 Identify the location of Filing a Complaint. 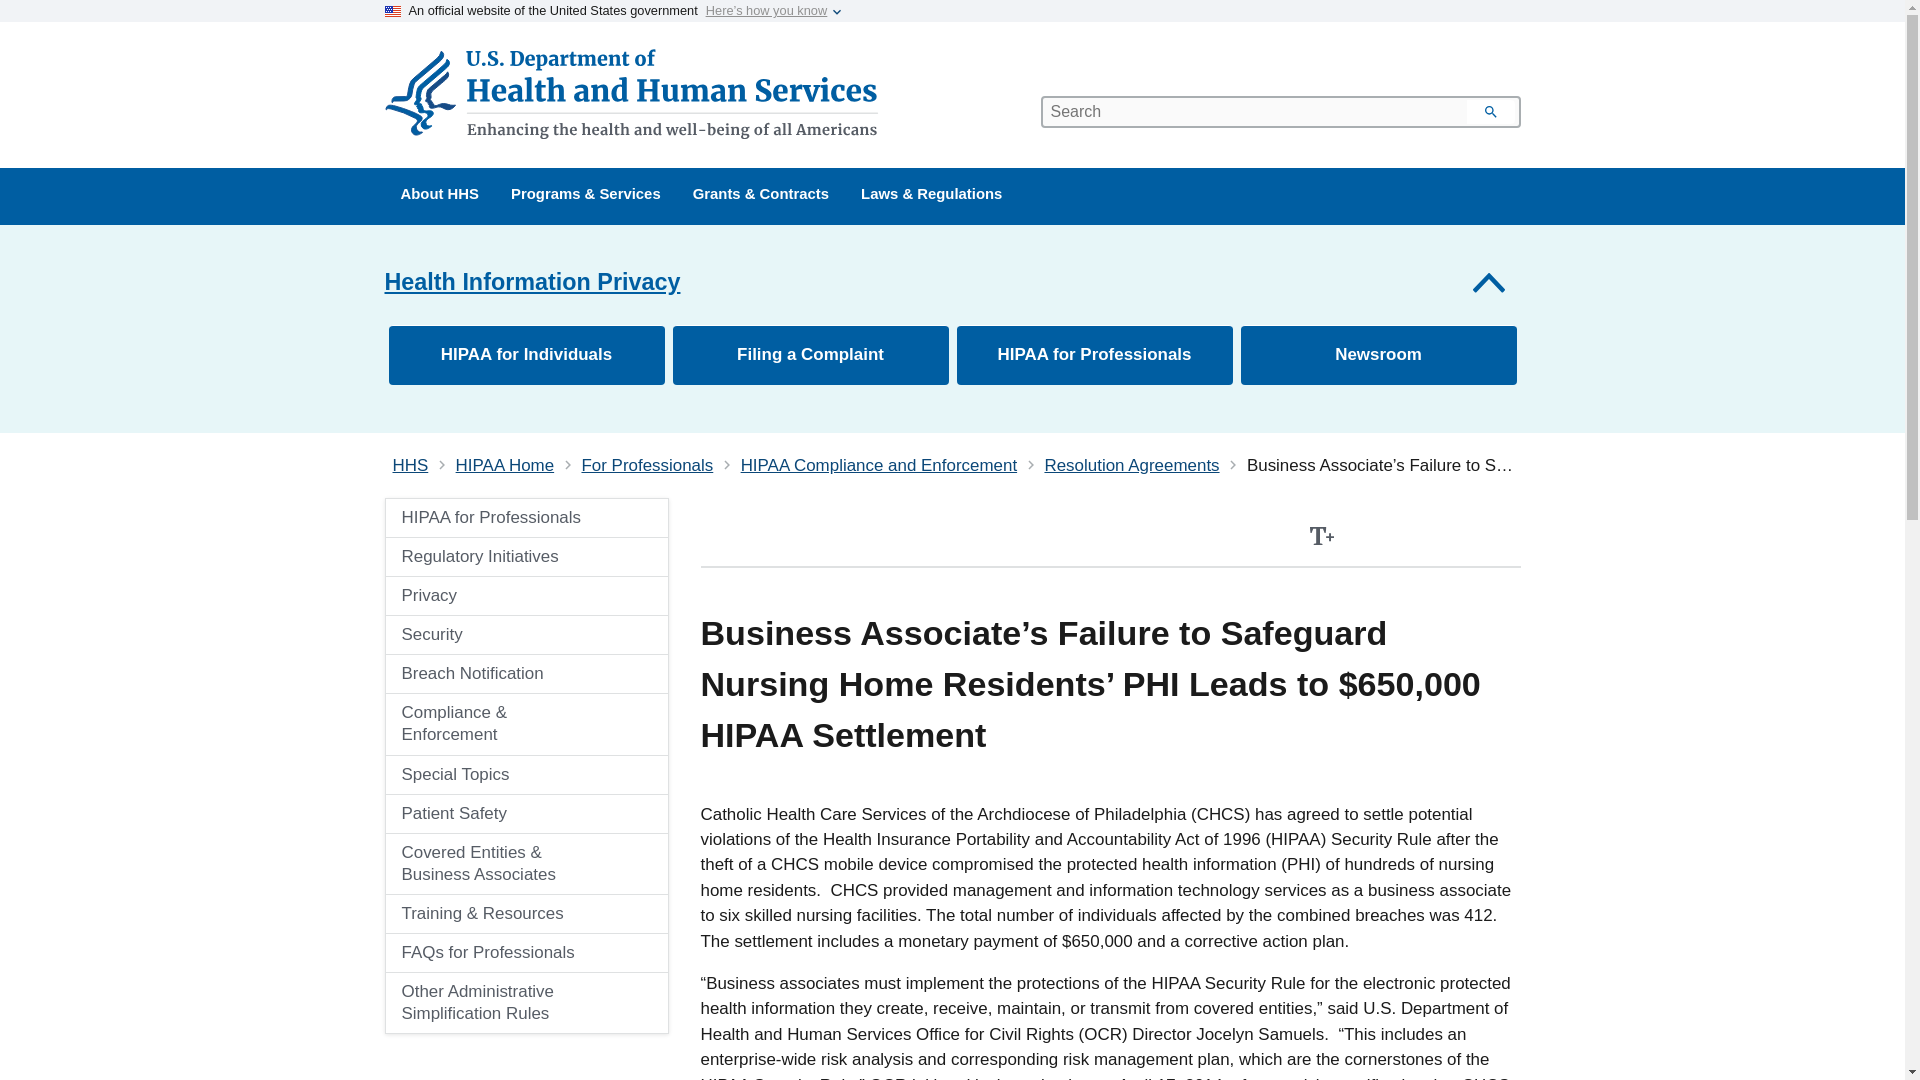
(810, 354).